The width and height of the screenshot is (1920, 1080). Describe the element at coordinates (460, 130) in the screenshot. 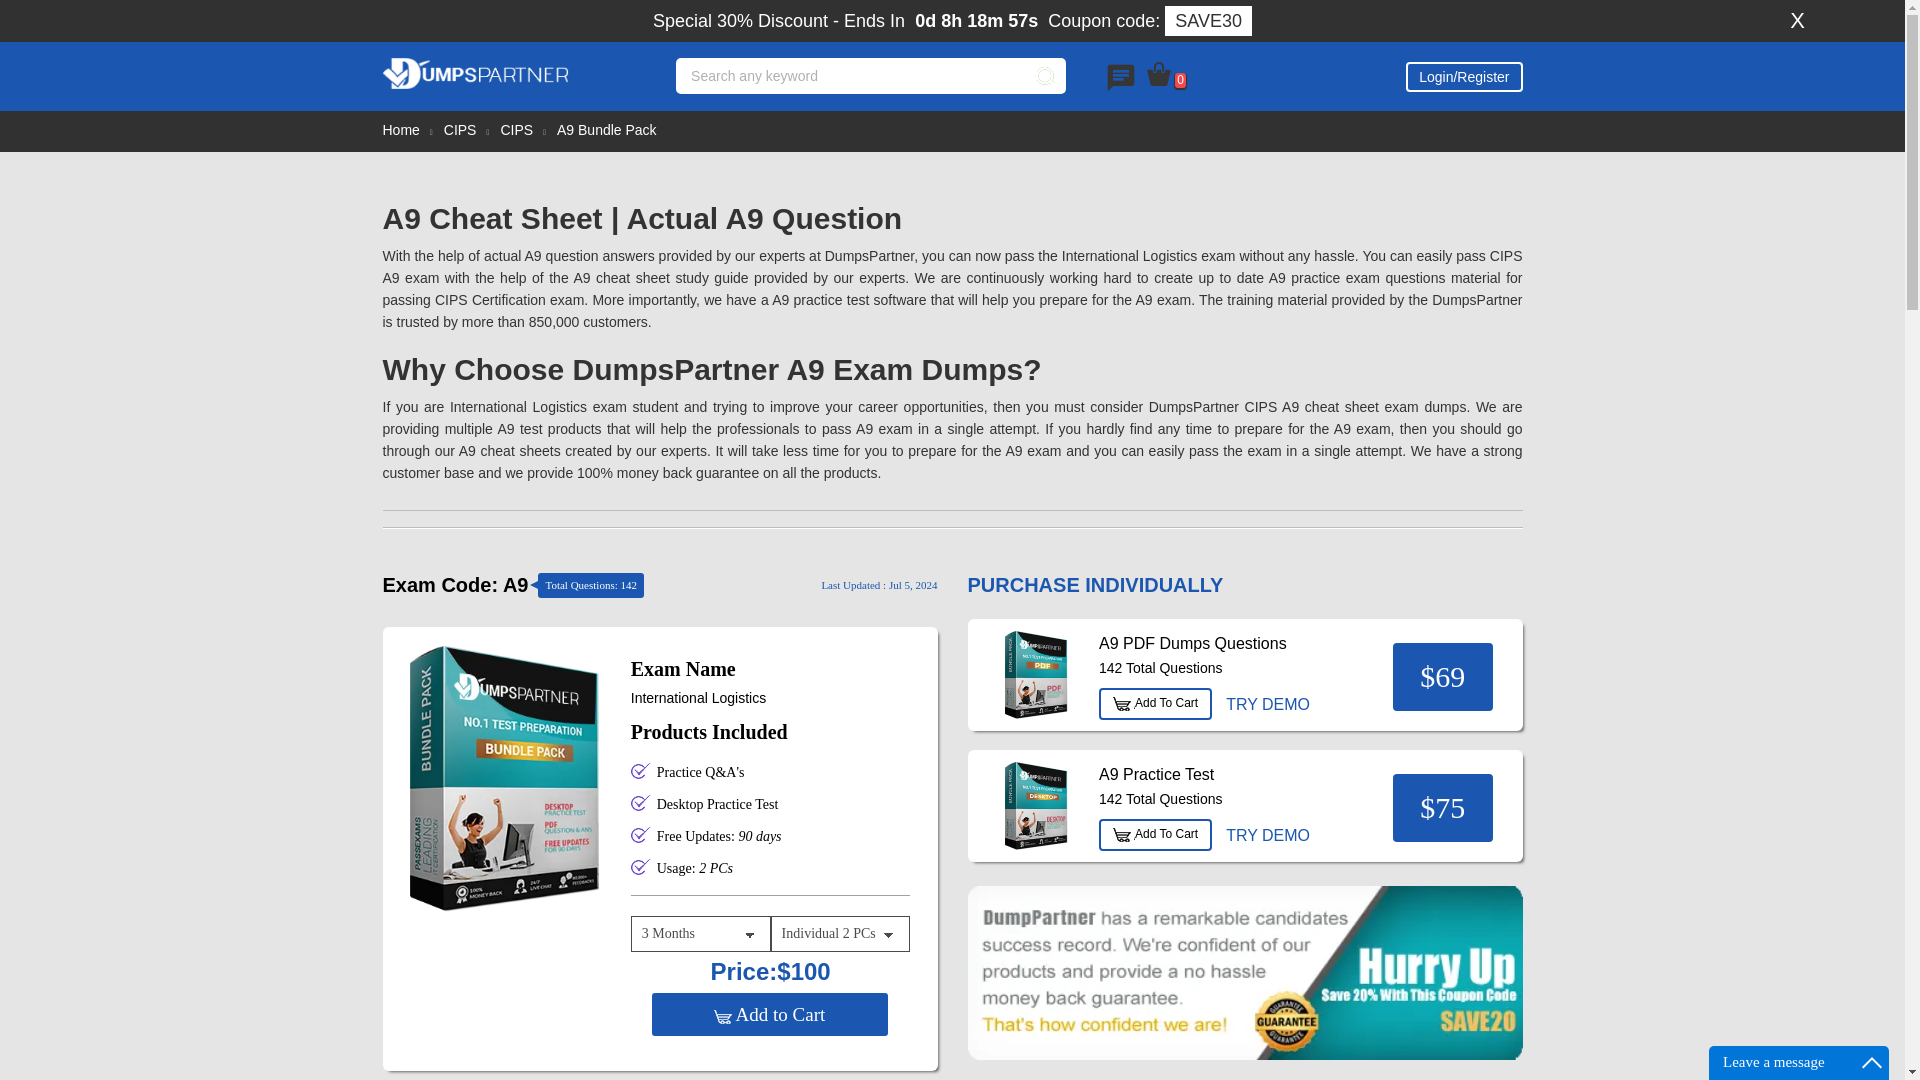

I see `CIPS` at that location.